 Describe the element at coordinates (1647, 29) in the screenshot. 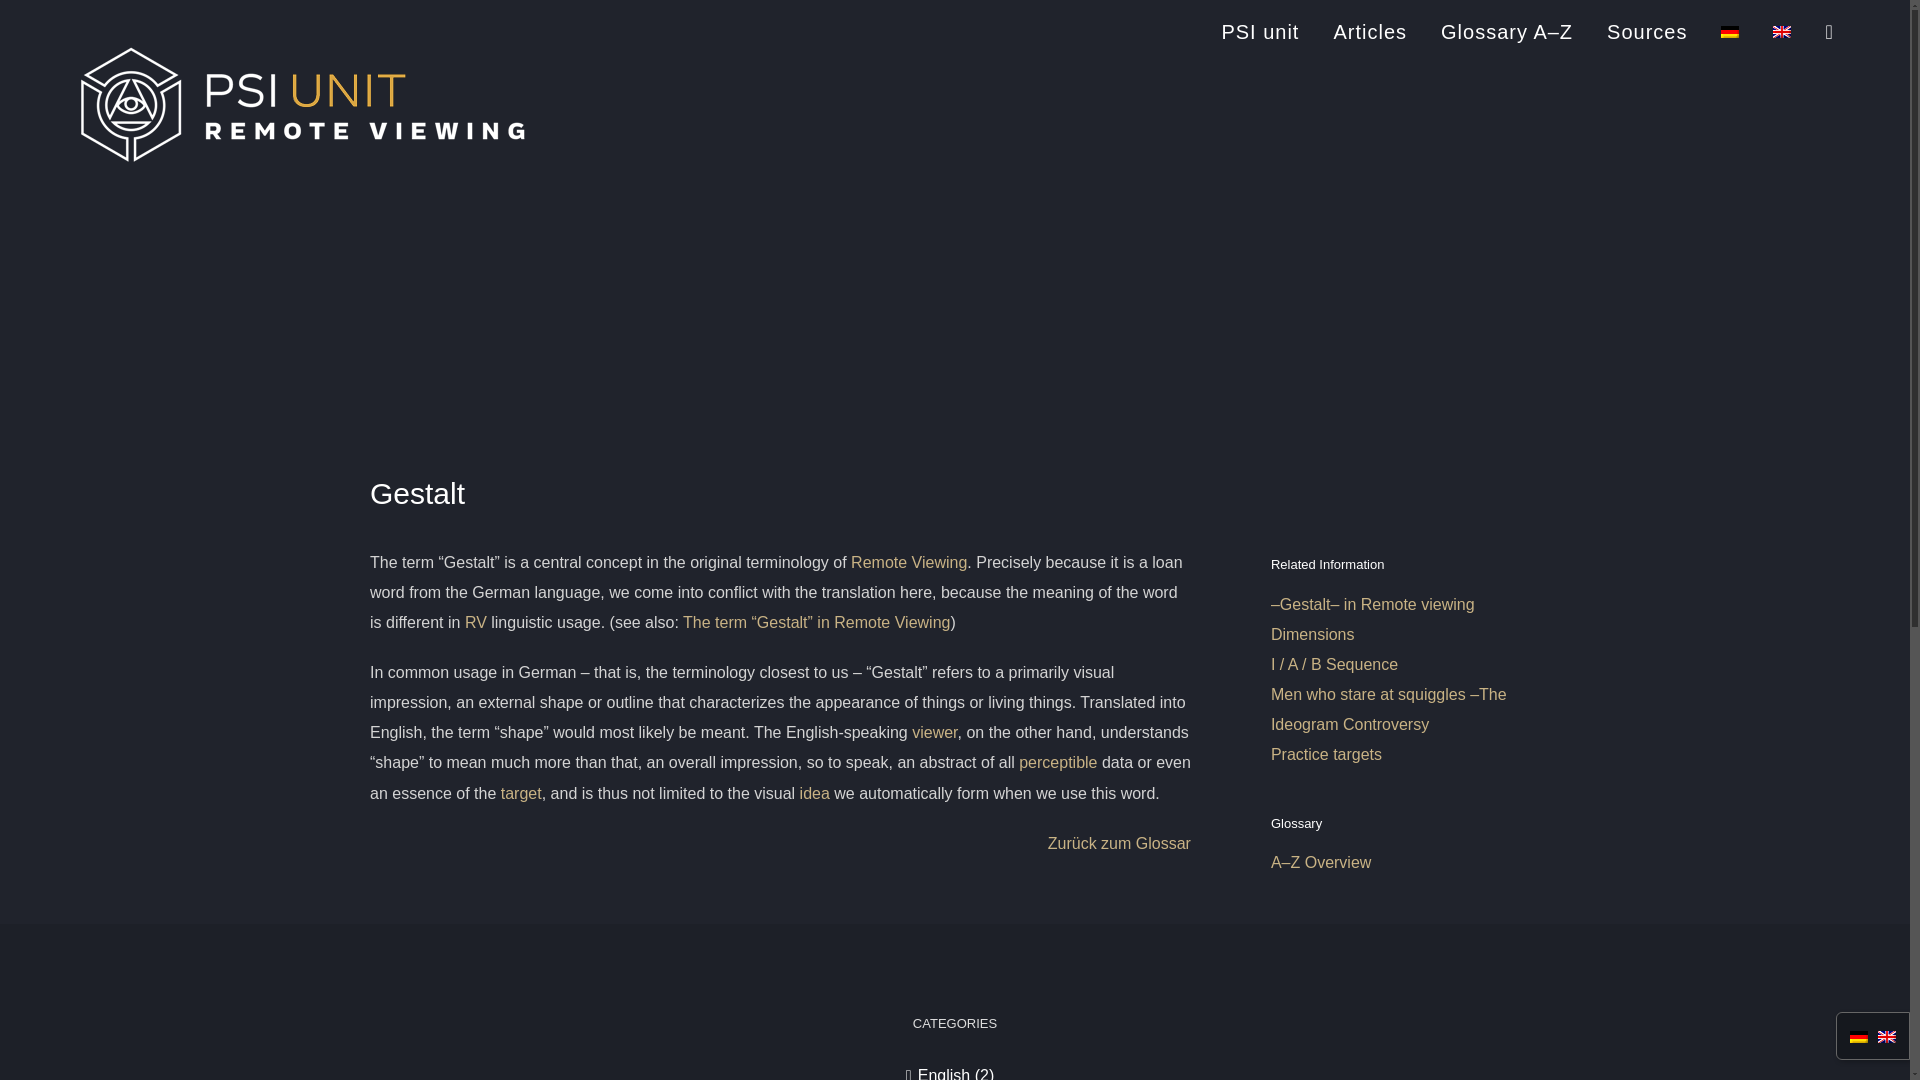

I see `Sources` at that location.